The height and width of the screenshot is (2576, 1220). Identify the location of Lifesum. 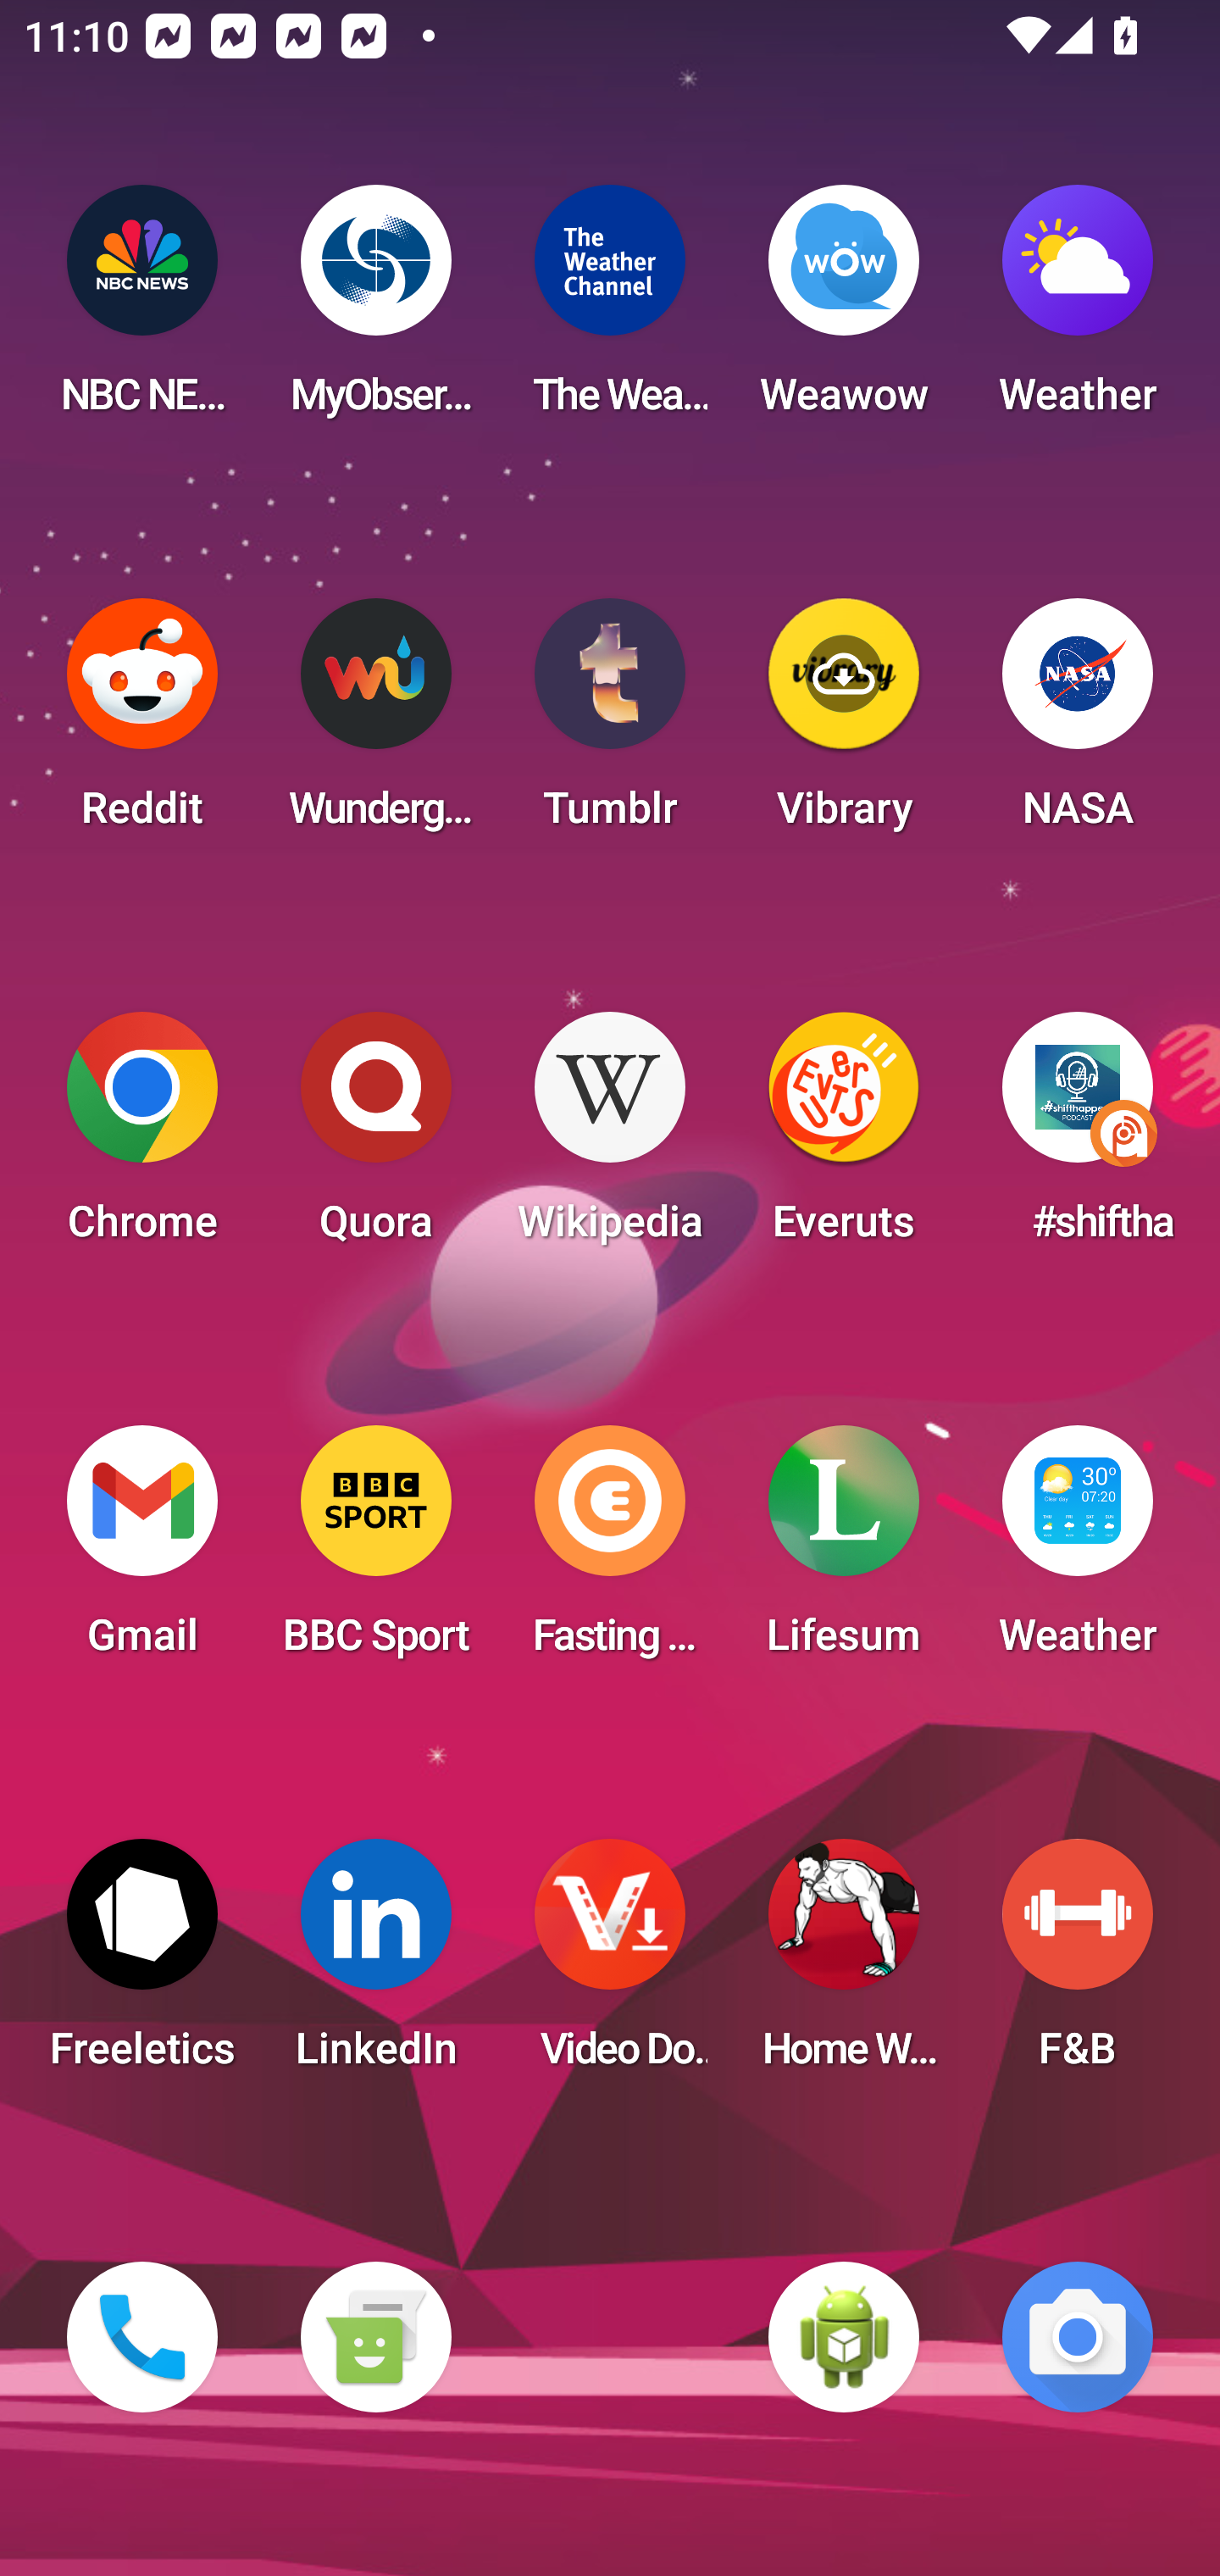
(844, 1551).